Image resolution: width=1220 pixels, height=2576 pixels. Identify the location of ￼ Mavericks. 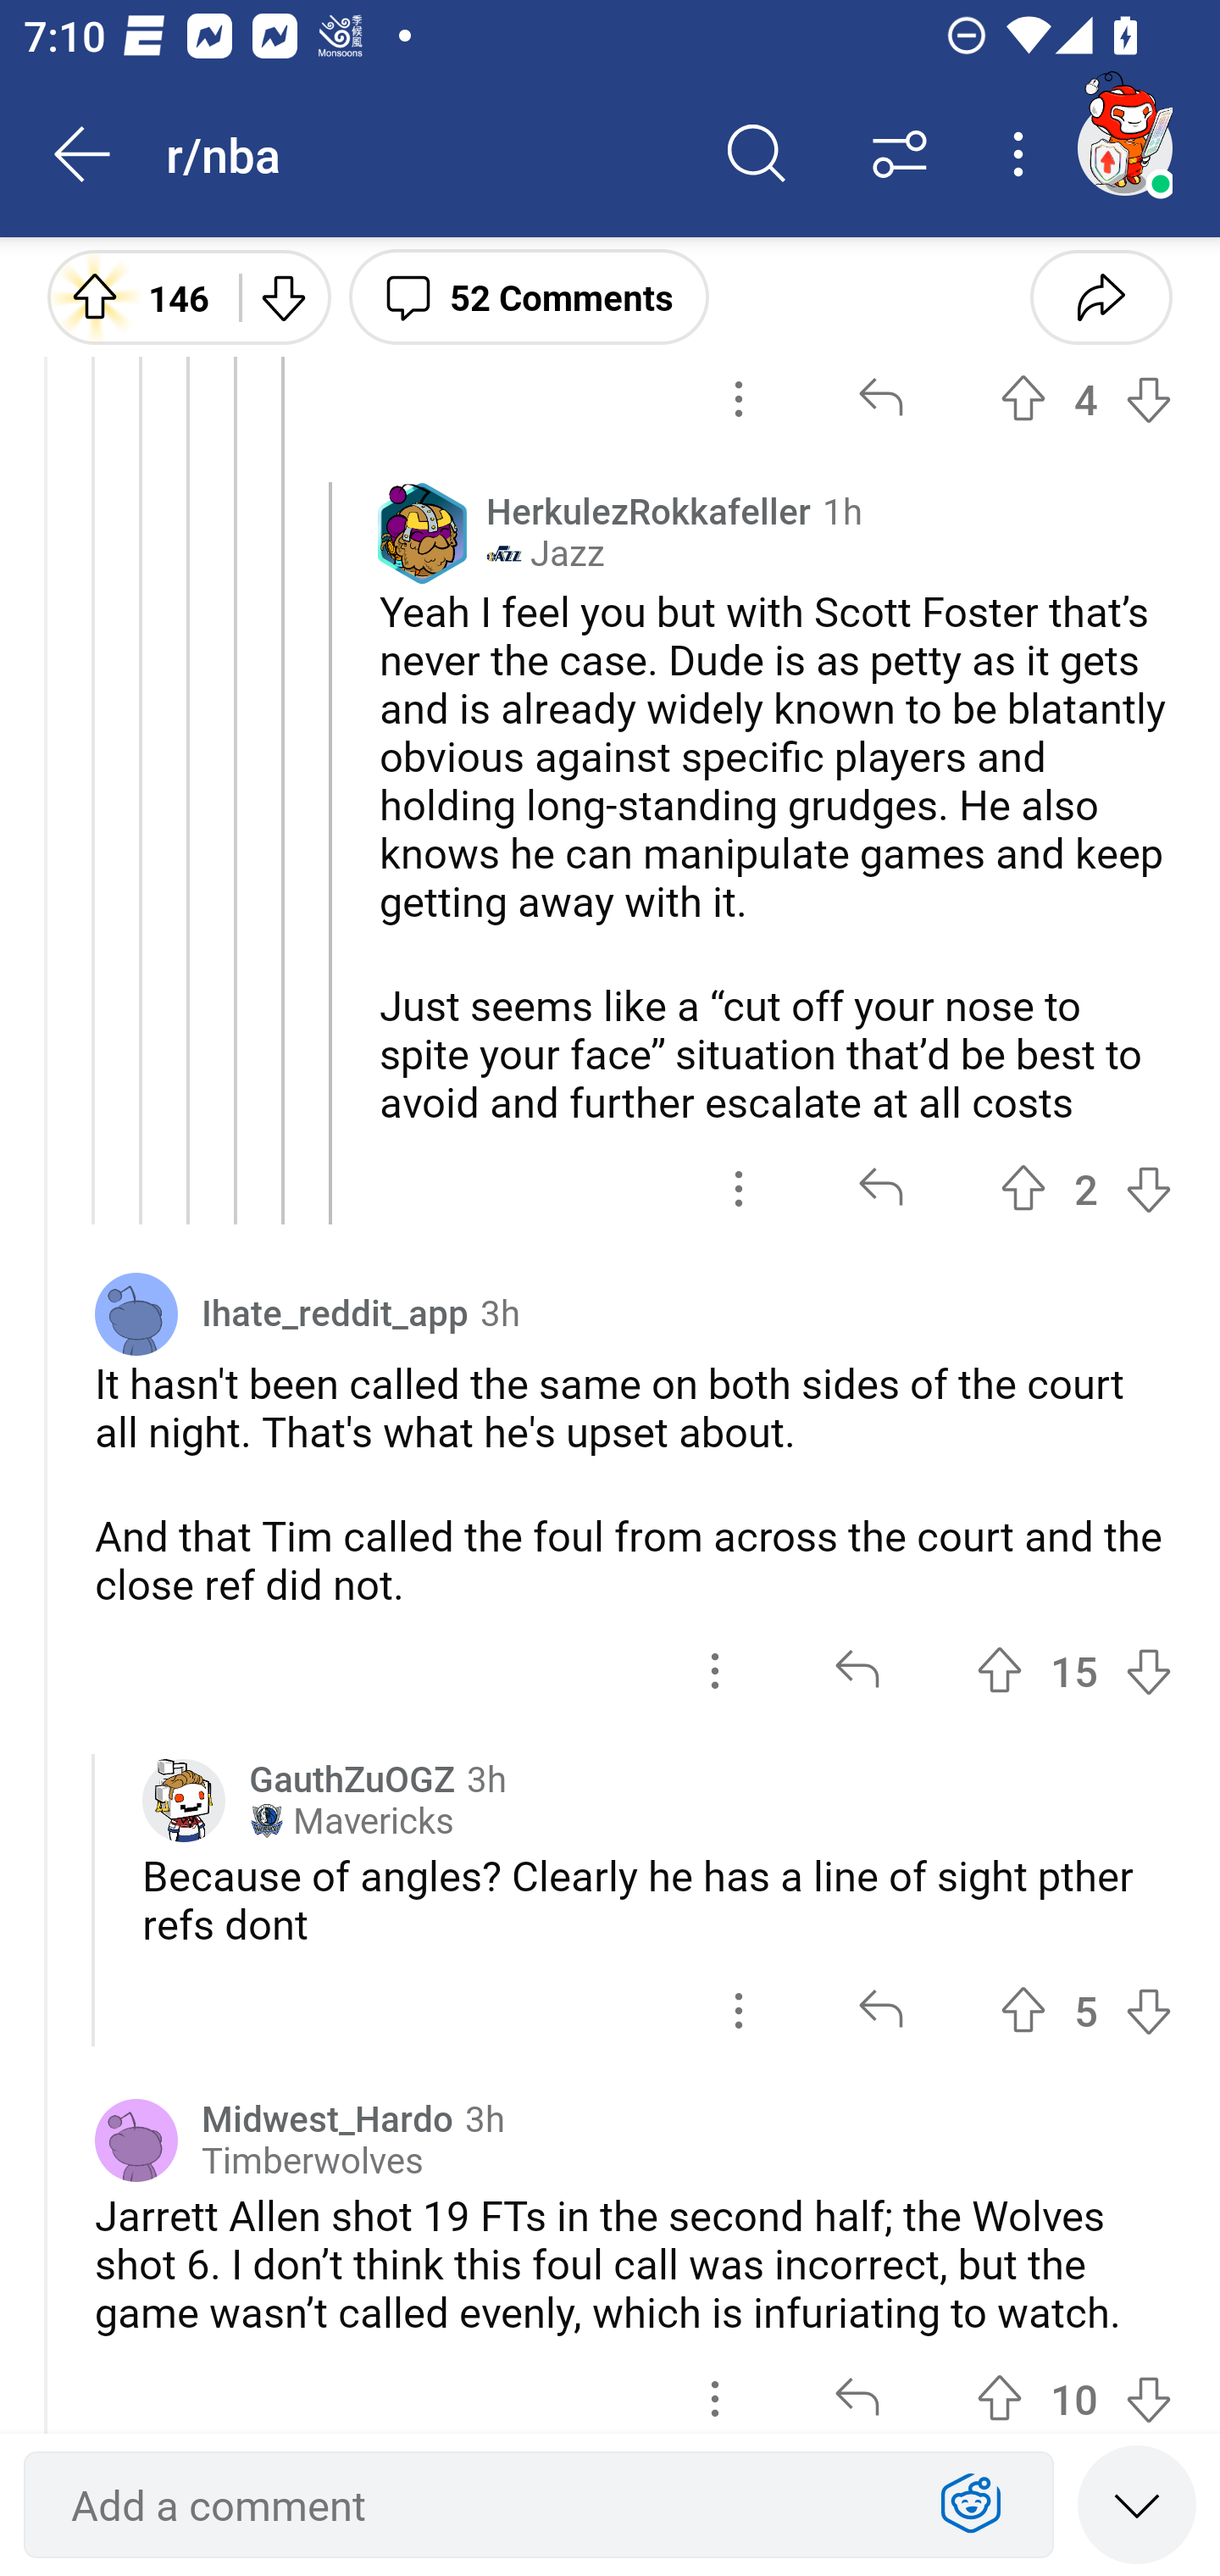
(352, 1820).